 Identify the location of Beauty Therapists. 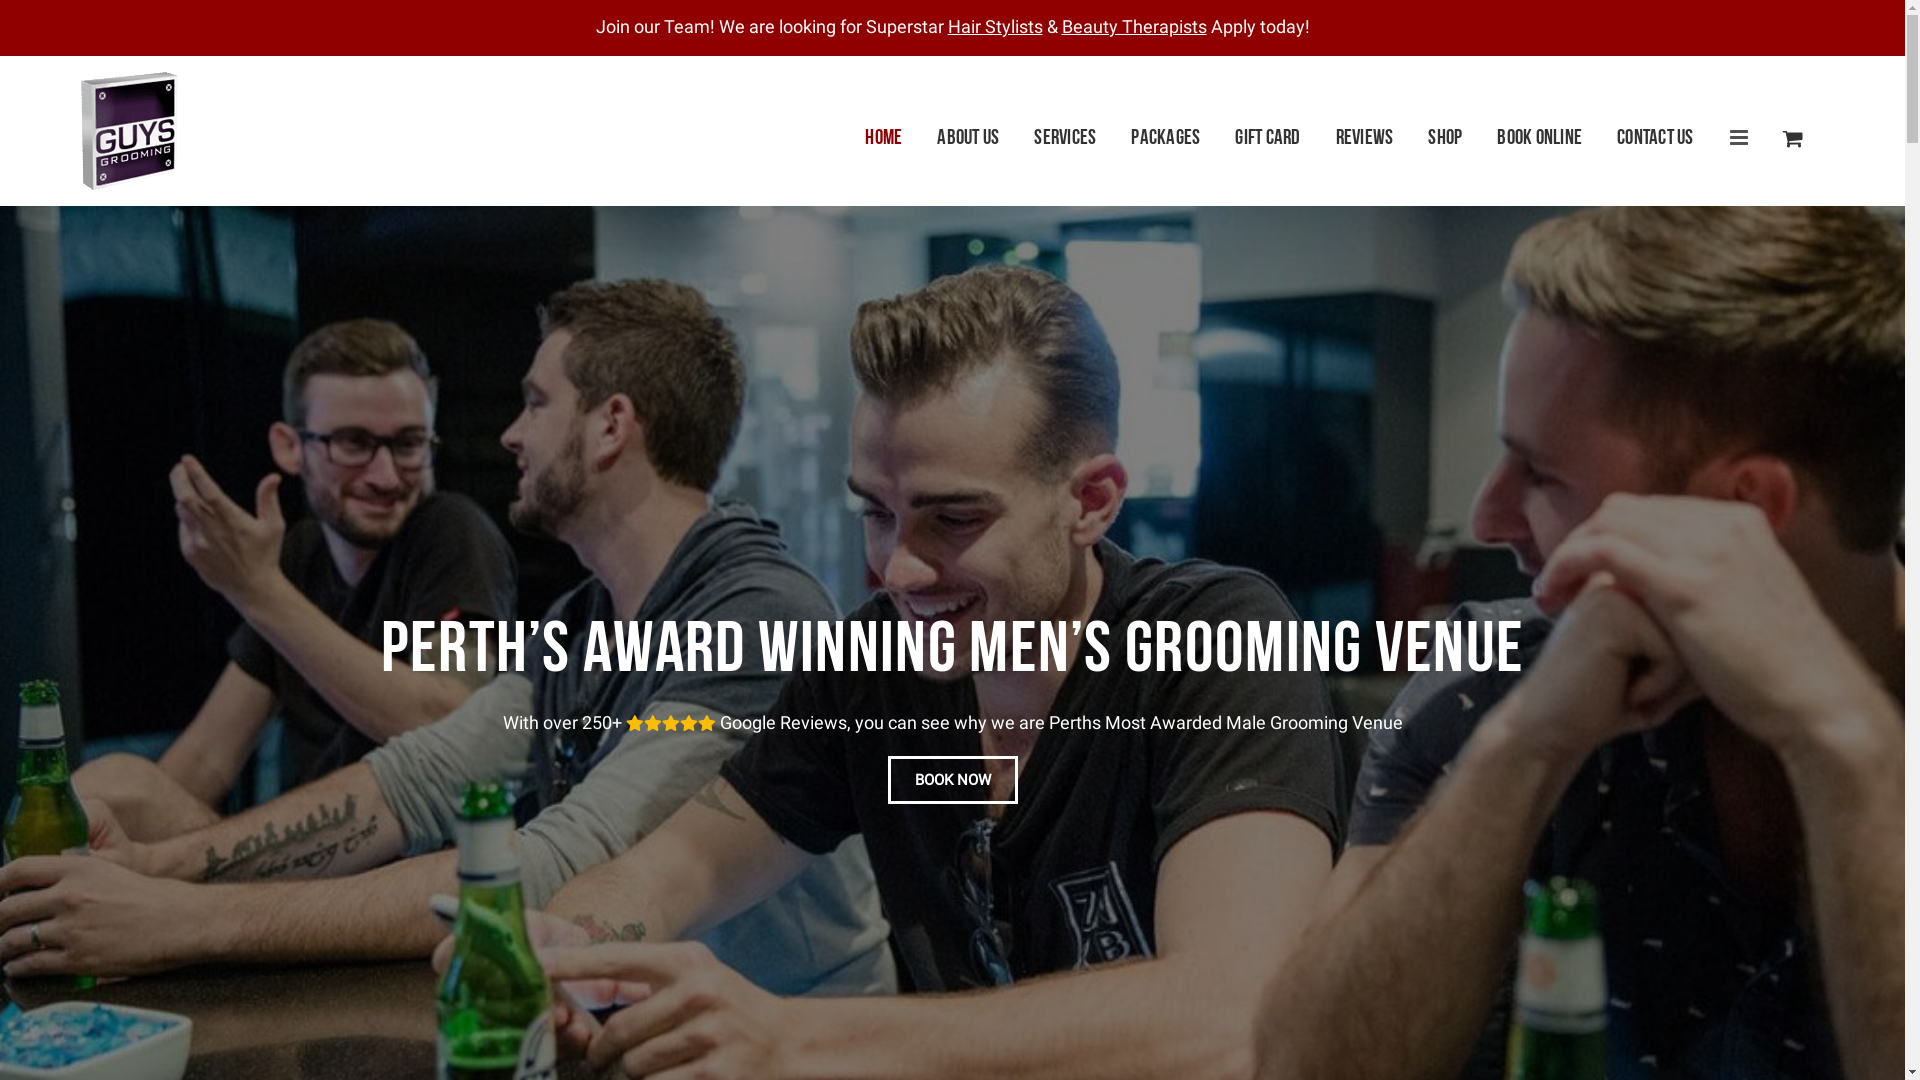
(1134, 26).